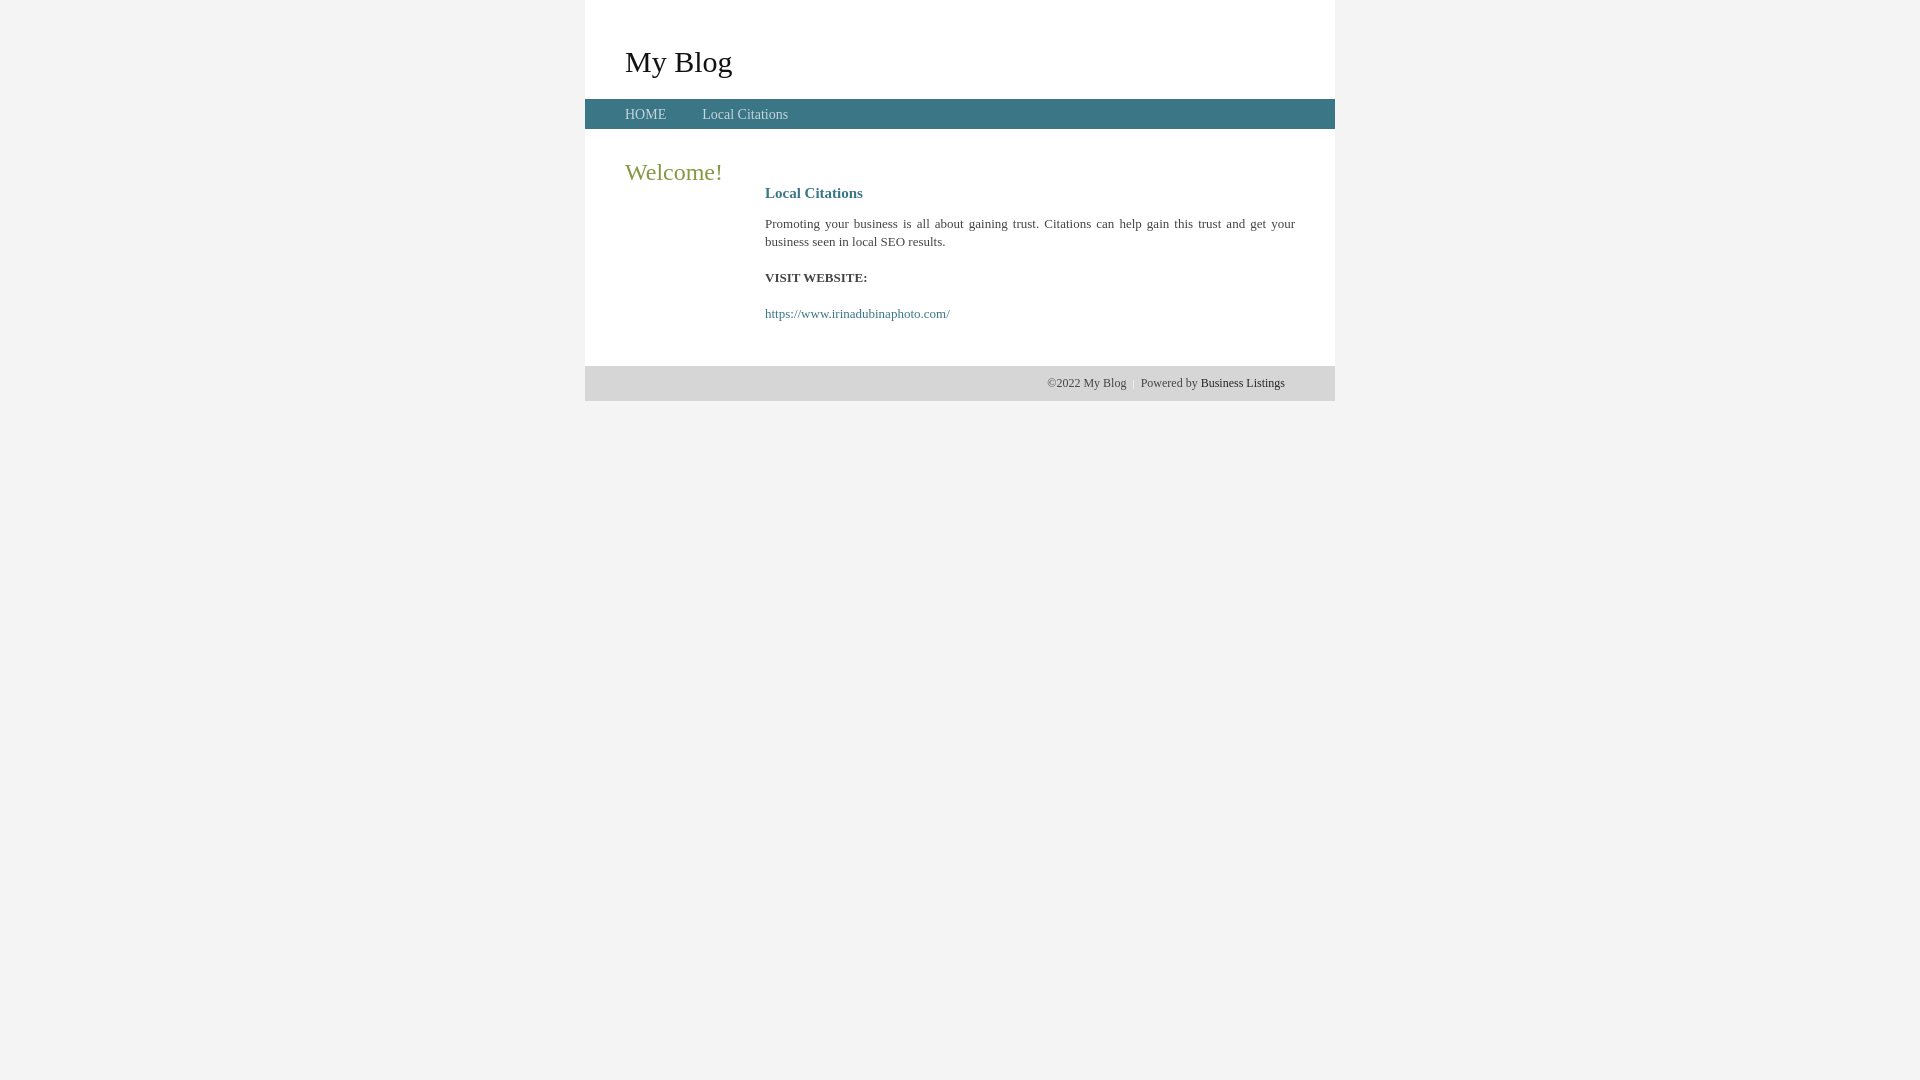 Image resolution: width=1920 pixels, height=1080 pixels. Describe the element at coordinates (1243, 383) in the screenshot. I see `Business Listings` at that location.